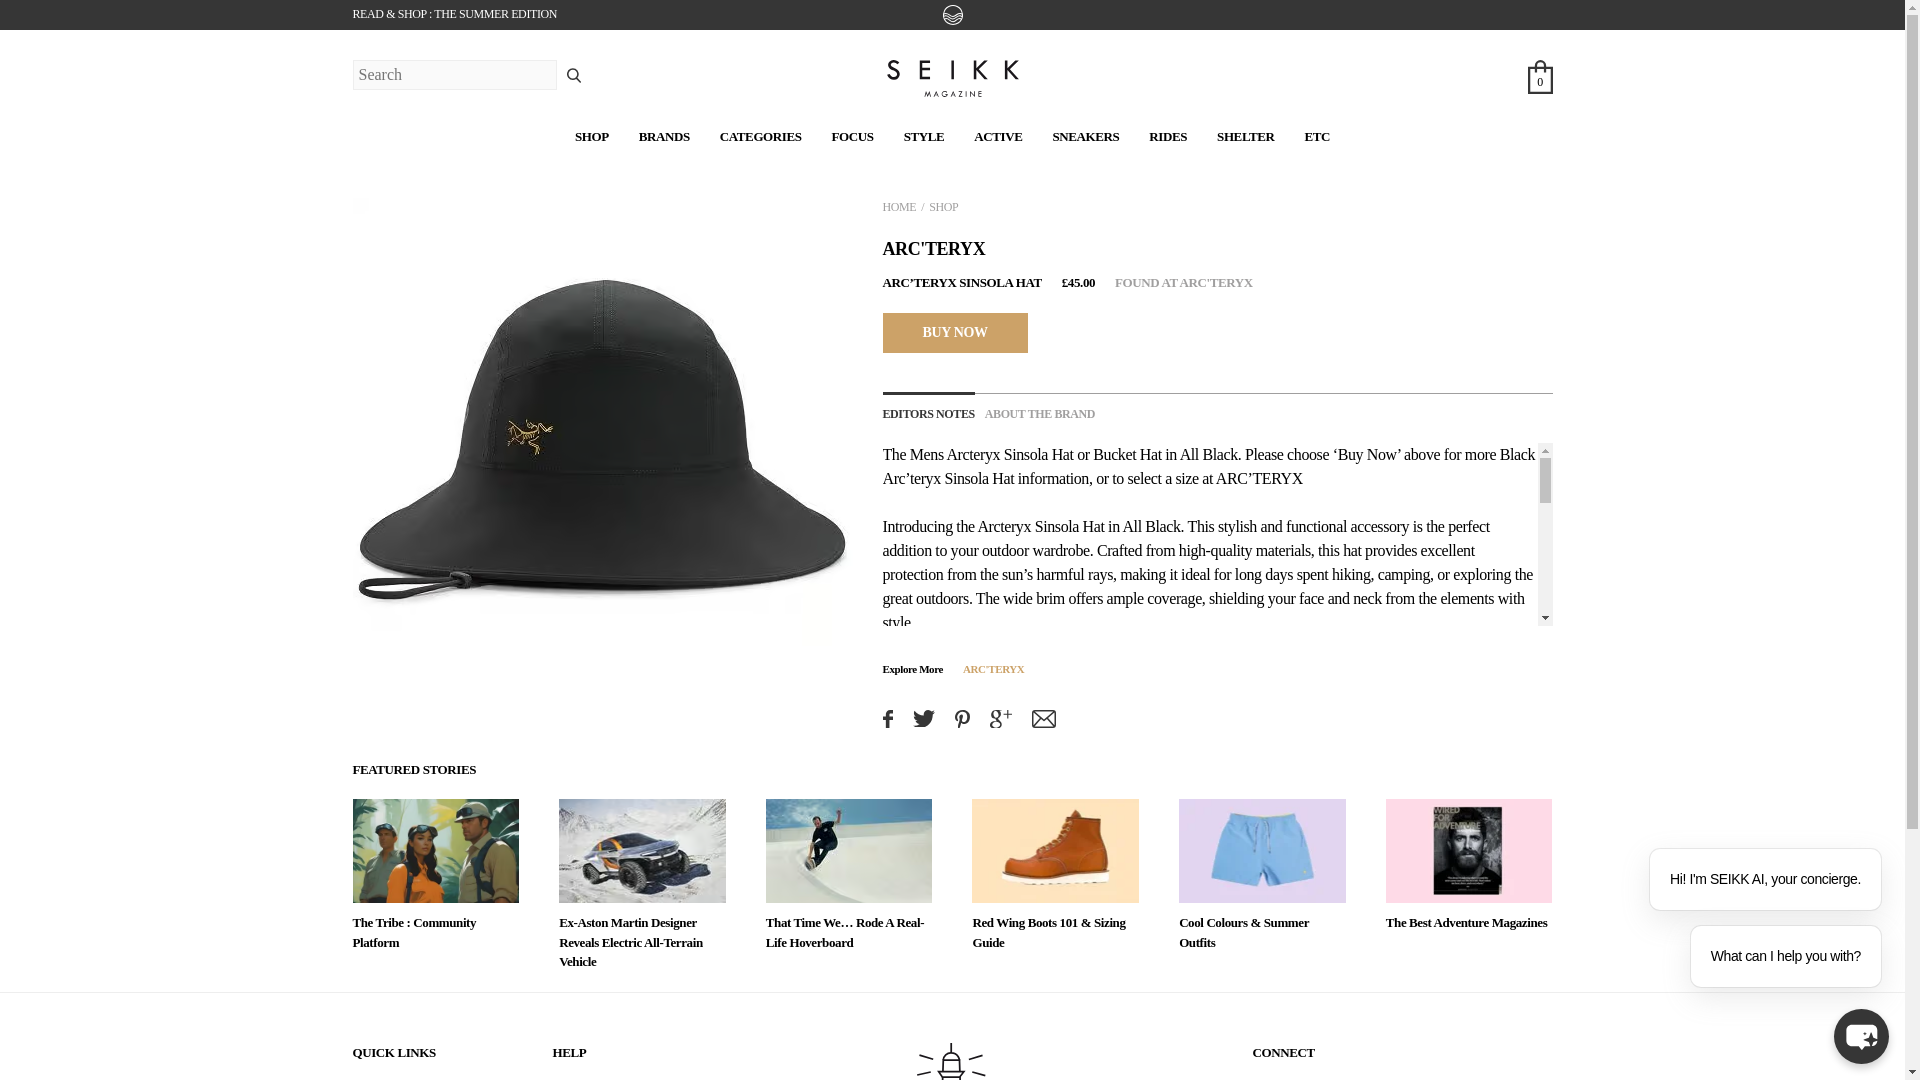  Describe the element at coordinates (944, 206) in the screenshot. I see `SHOP` at that location.